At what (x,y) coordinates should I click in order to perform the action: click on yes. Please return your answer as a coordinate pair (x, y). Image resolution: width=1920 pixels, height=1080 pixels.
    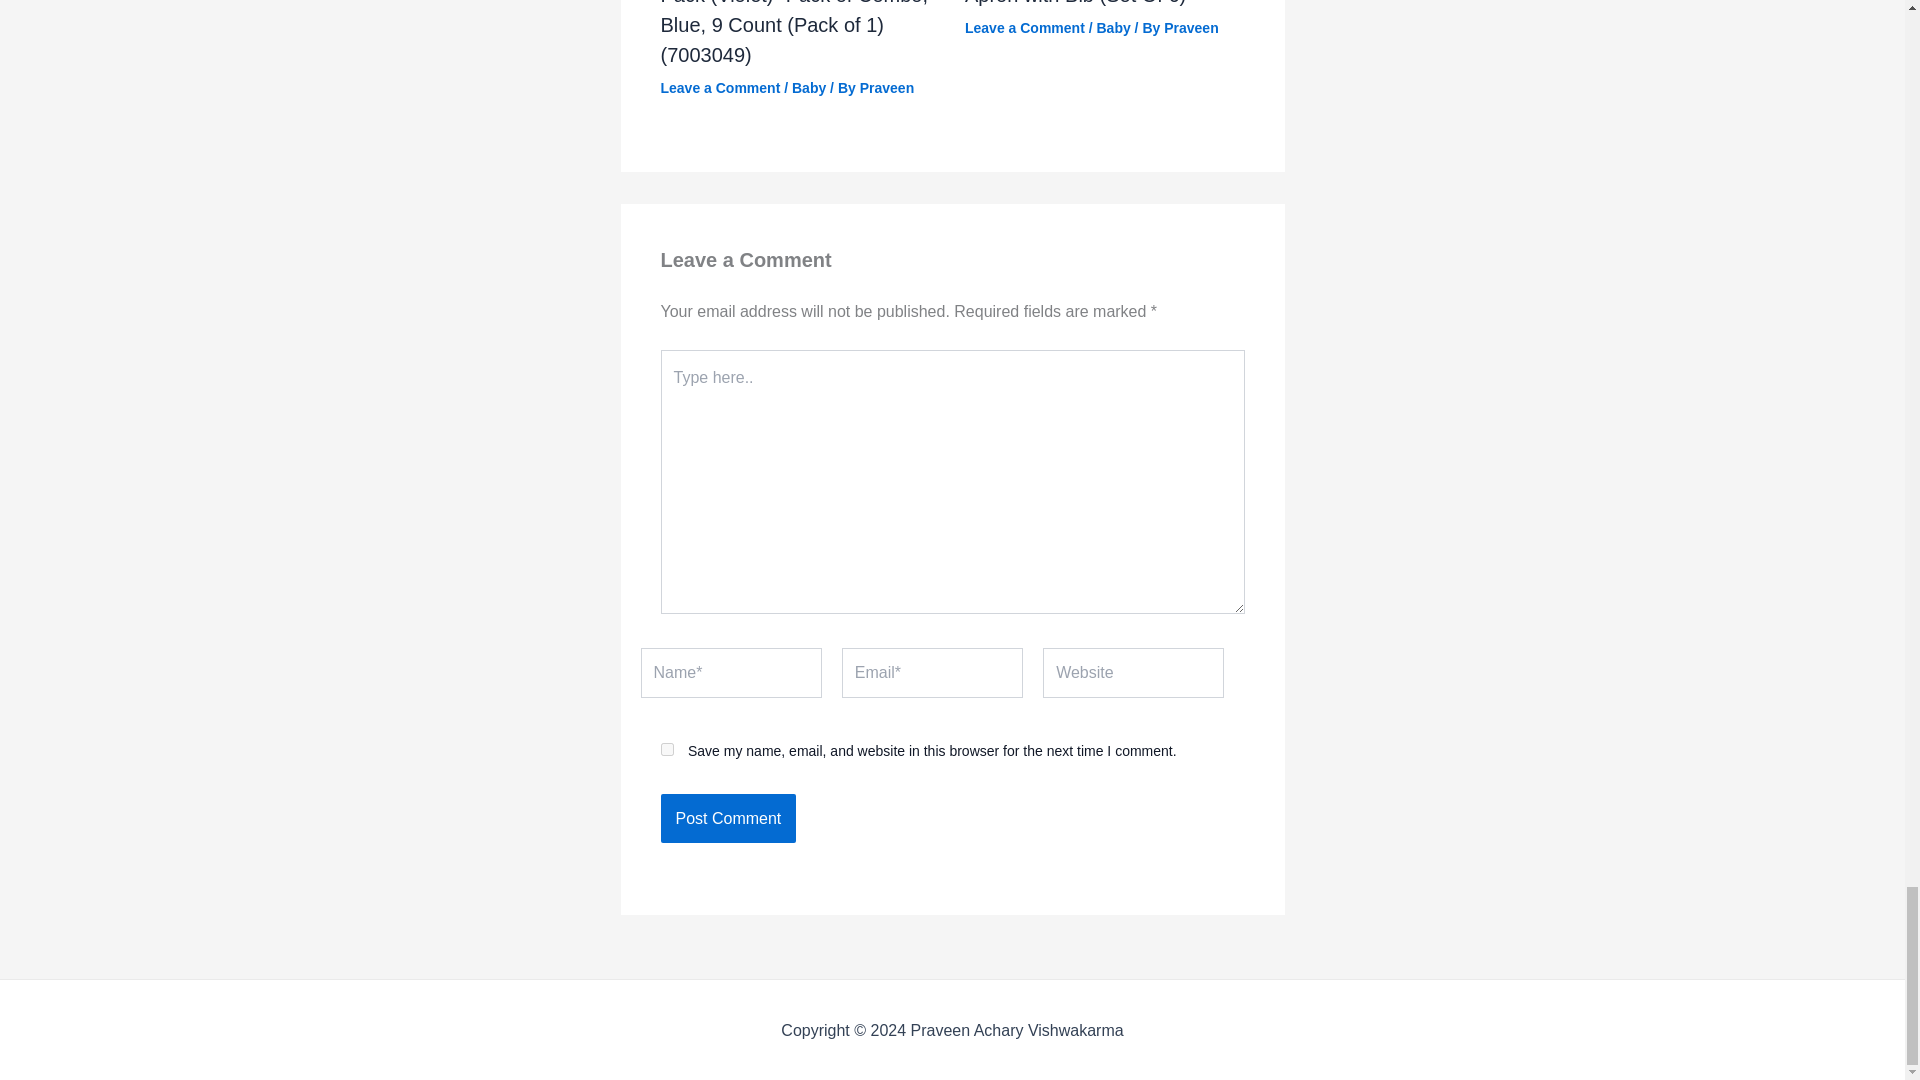
    Looking at the image, I should click on (666, 750).